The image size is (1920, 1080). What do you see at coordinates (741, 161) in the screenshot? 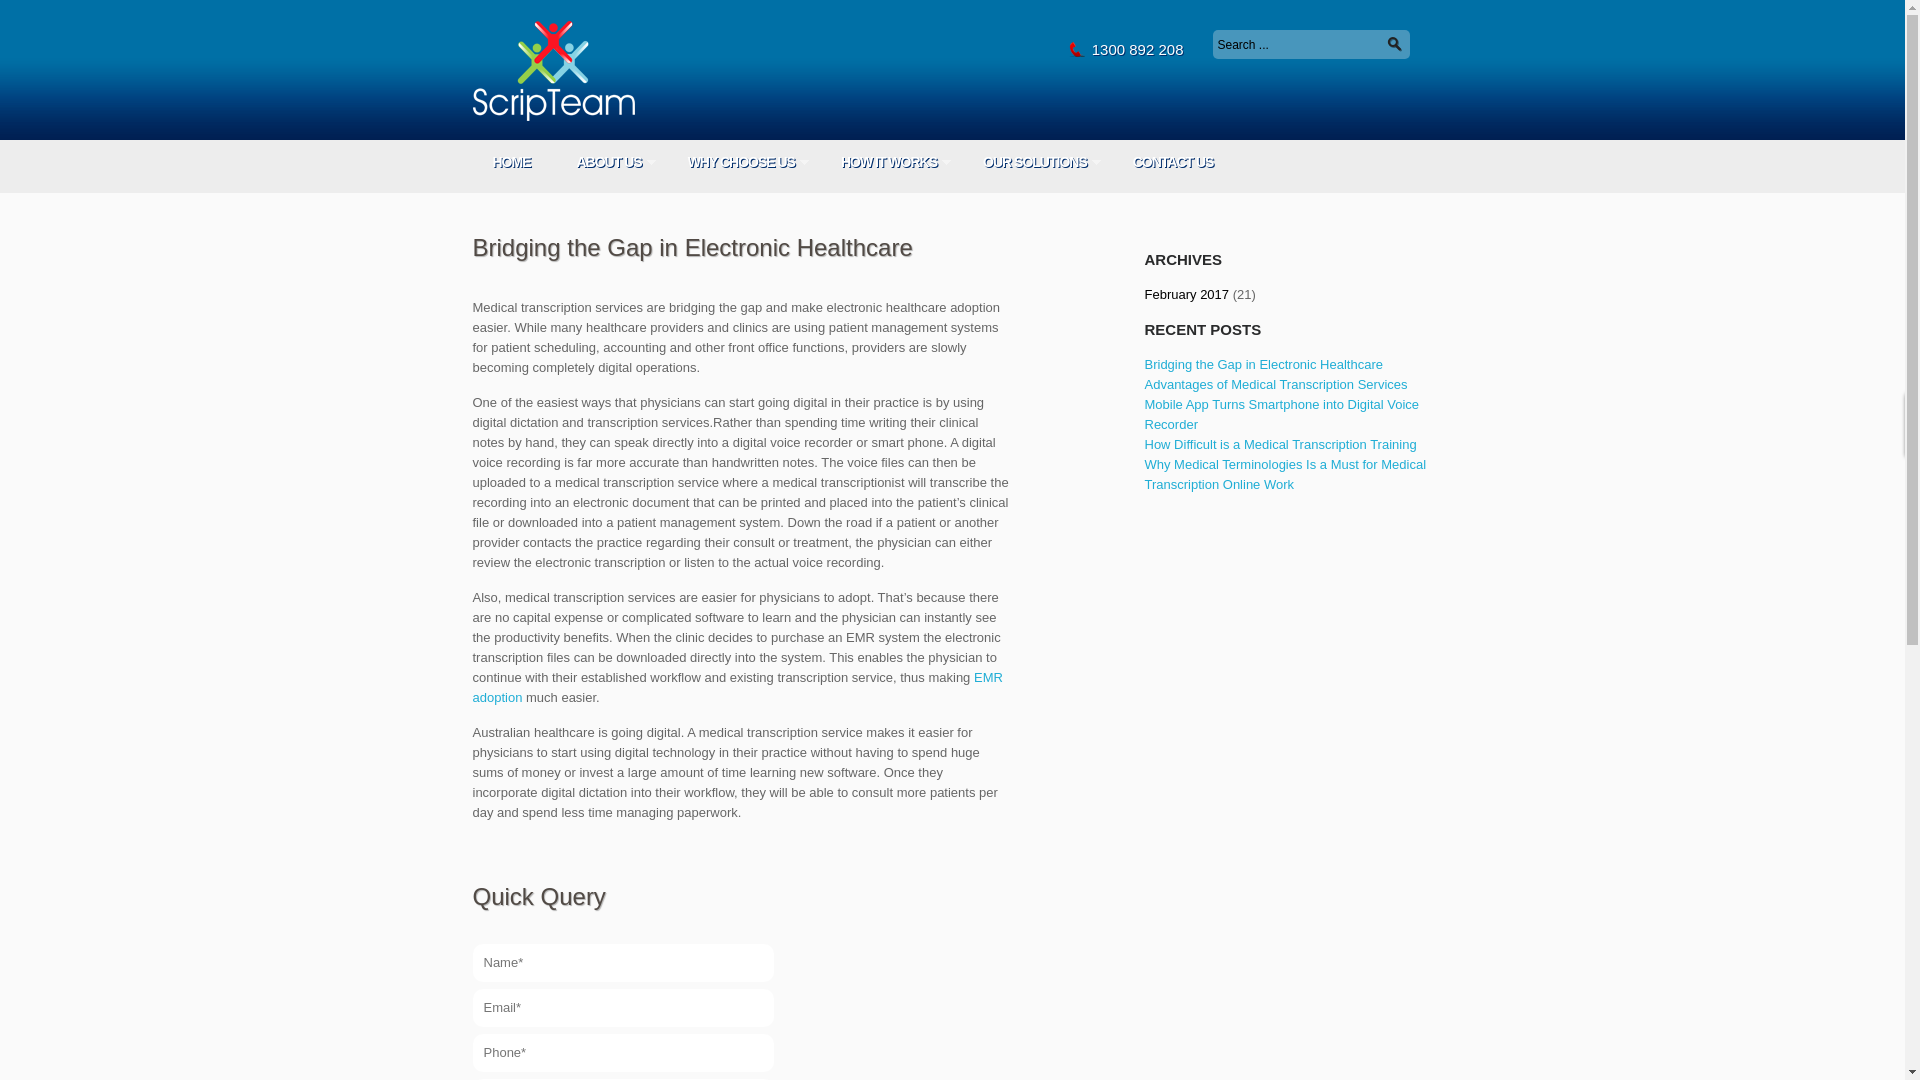
I see `WHY CHOOSE US` at bounding box center [741, 161].